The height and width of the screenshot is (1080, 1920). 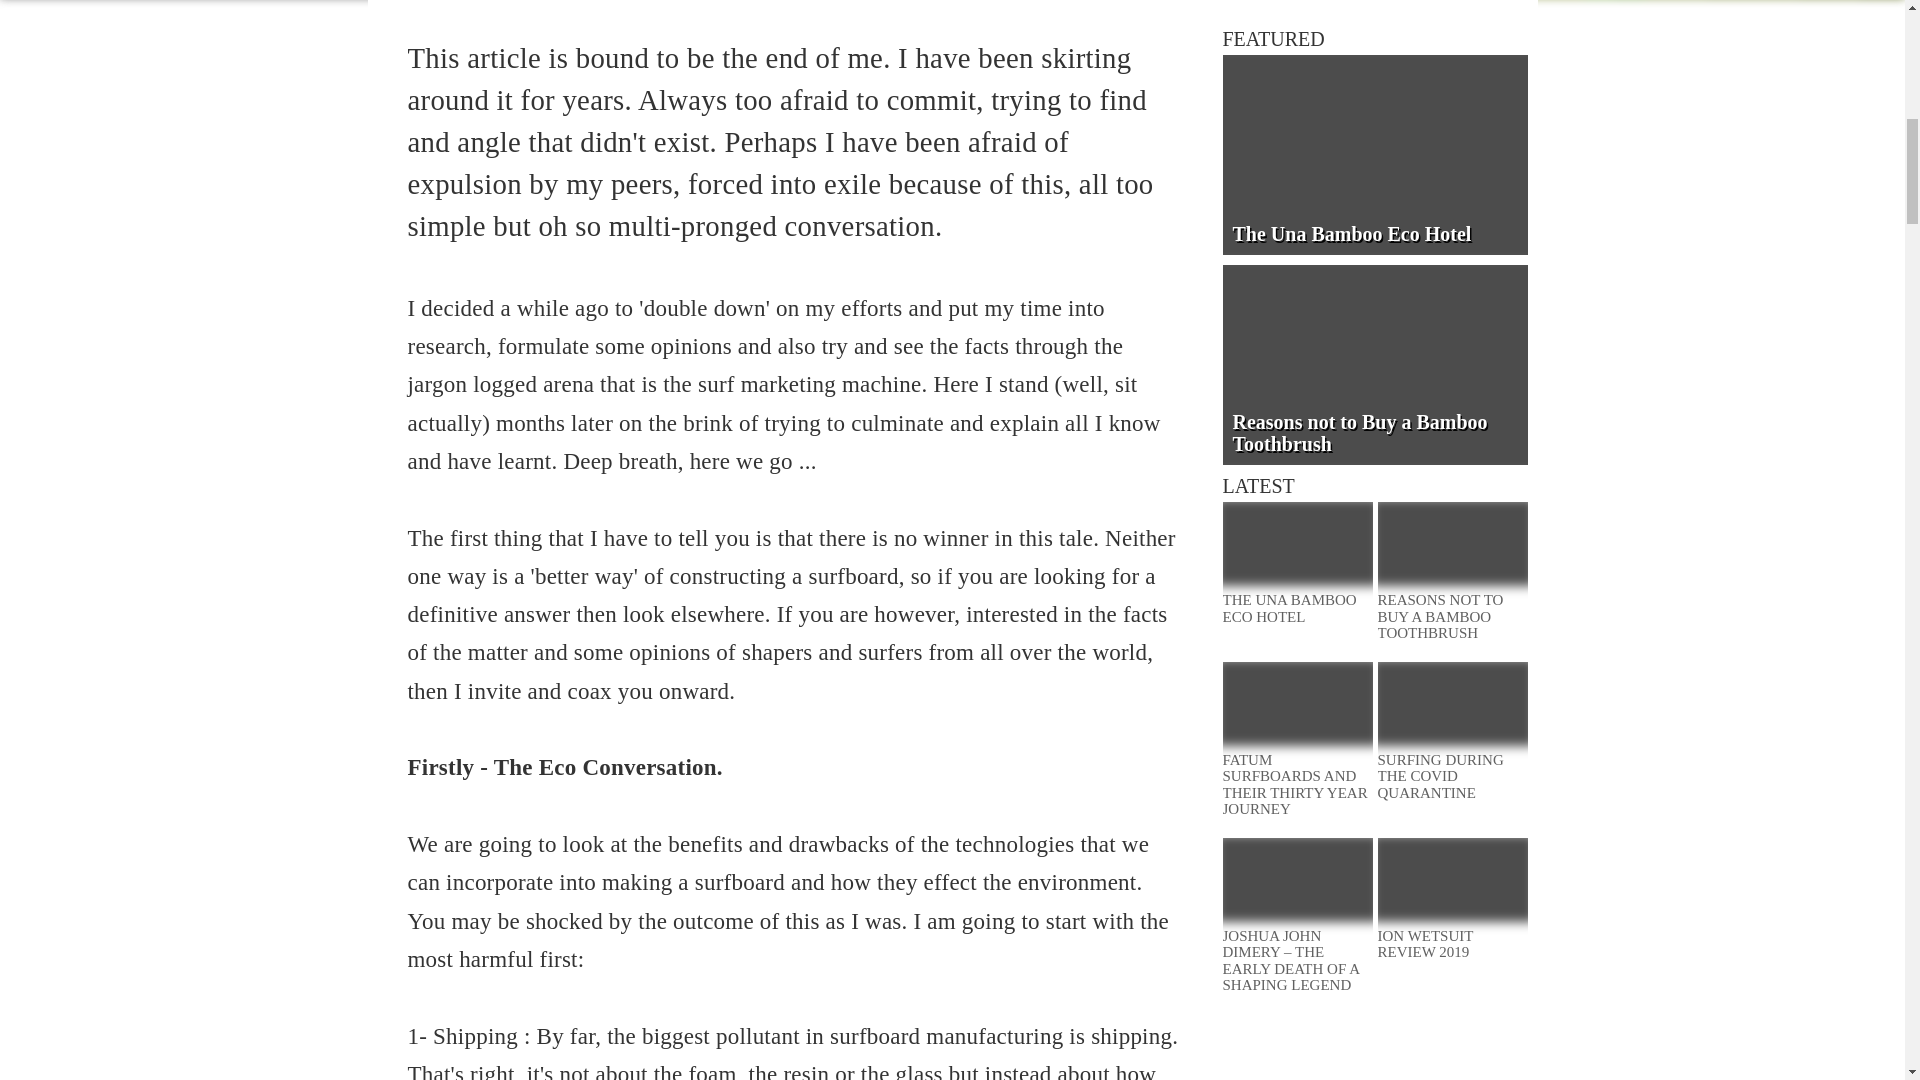 I want to click on SURFING DURING THE COVID QUARANTINE, so click(x=1453, y=776).